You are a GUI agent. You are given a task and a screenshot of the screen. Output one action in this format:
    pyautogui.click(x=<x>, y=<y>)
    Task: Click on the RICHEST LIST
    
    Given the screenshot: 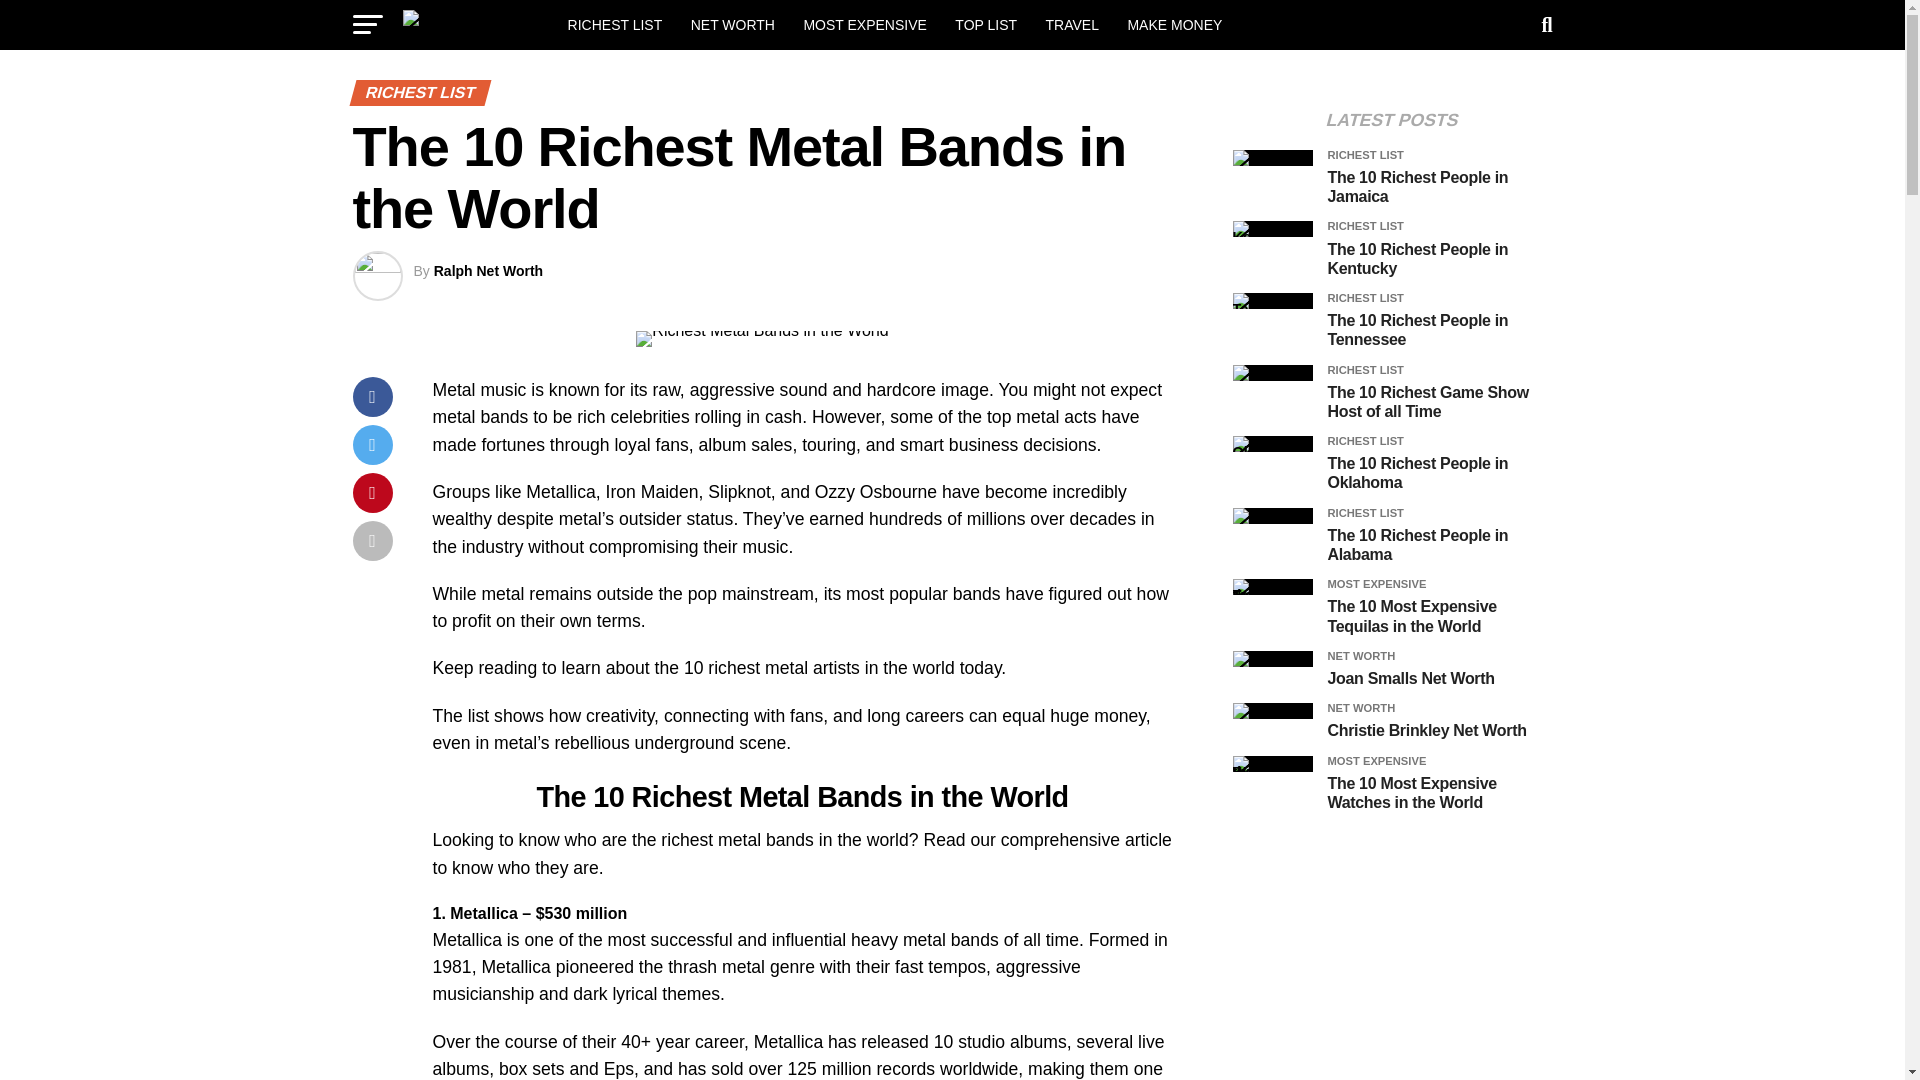 What is the action you would take?
    pyautogui.click(x=616, y=24)
    